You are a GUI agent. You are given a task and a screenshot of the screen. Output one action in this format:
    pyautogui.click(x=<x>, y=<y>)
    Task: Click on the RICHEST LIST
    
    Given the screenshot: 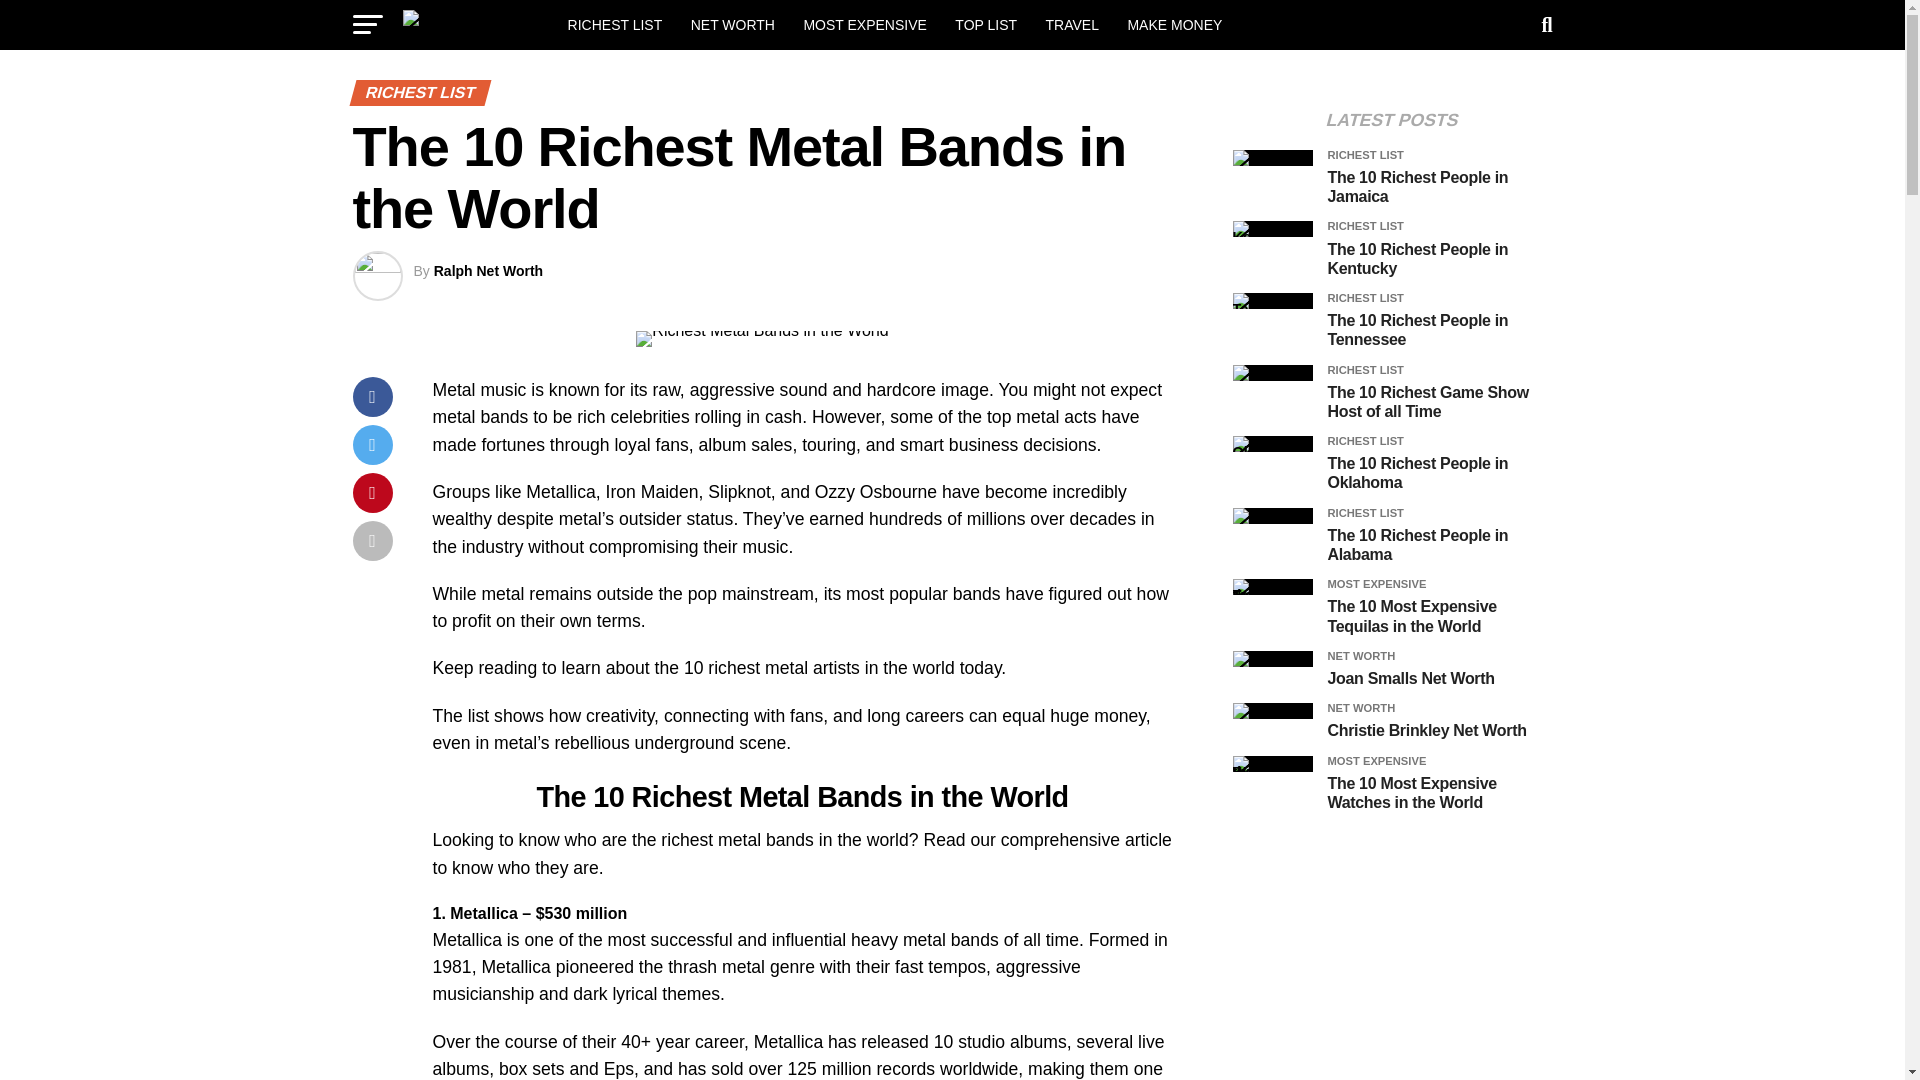 What is the action you would take?
    pyautogui.click(x=616, y=24)
    